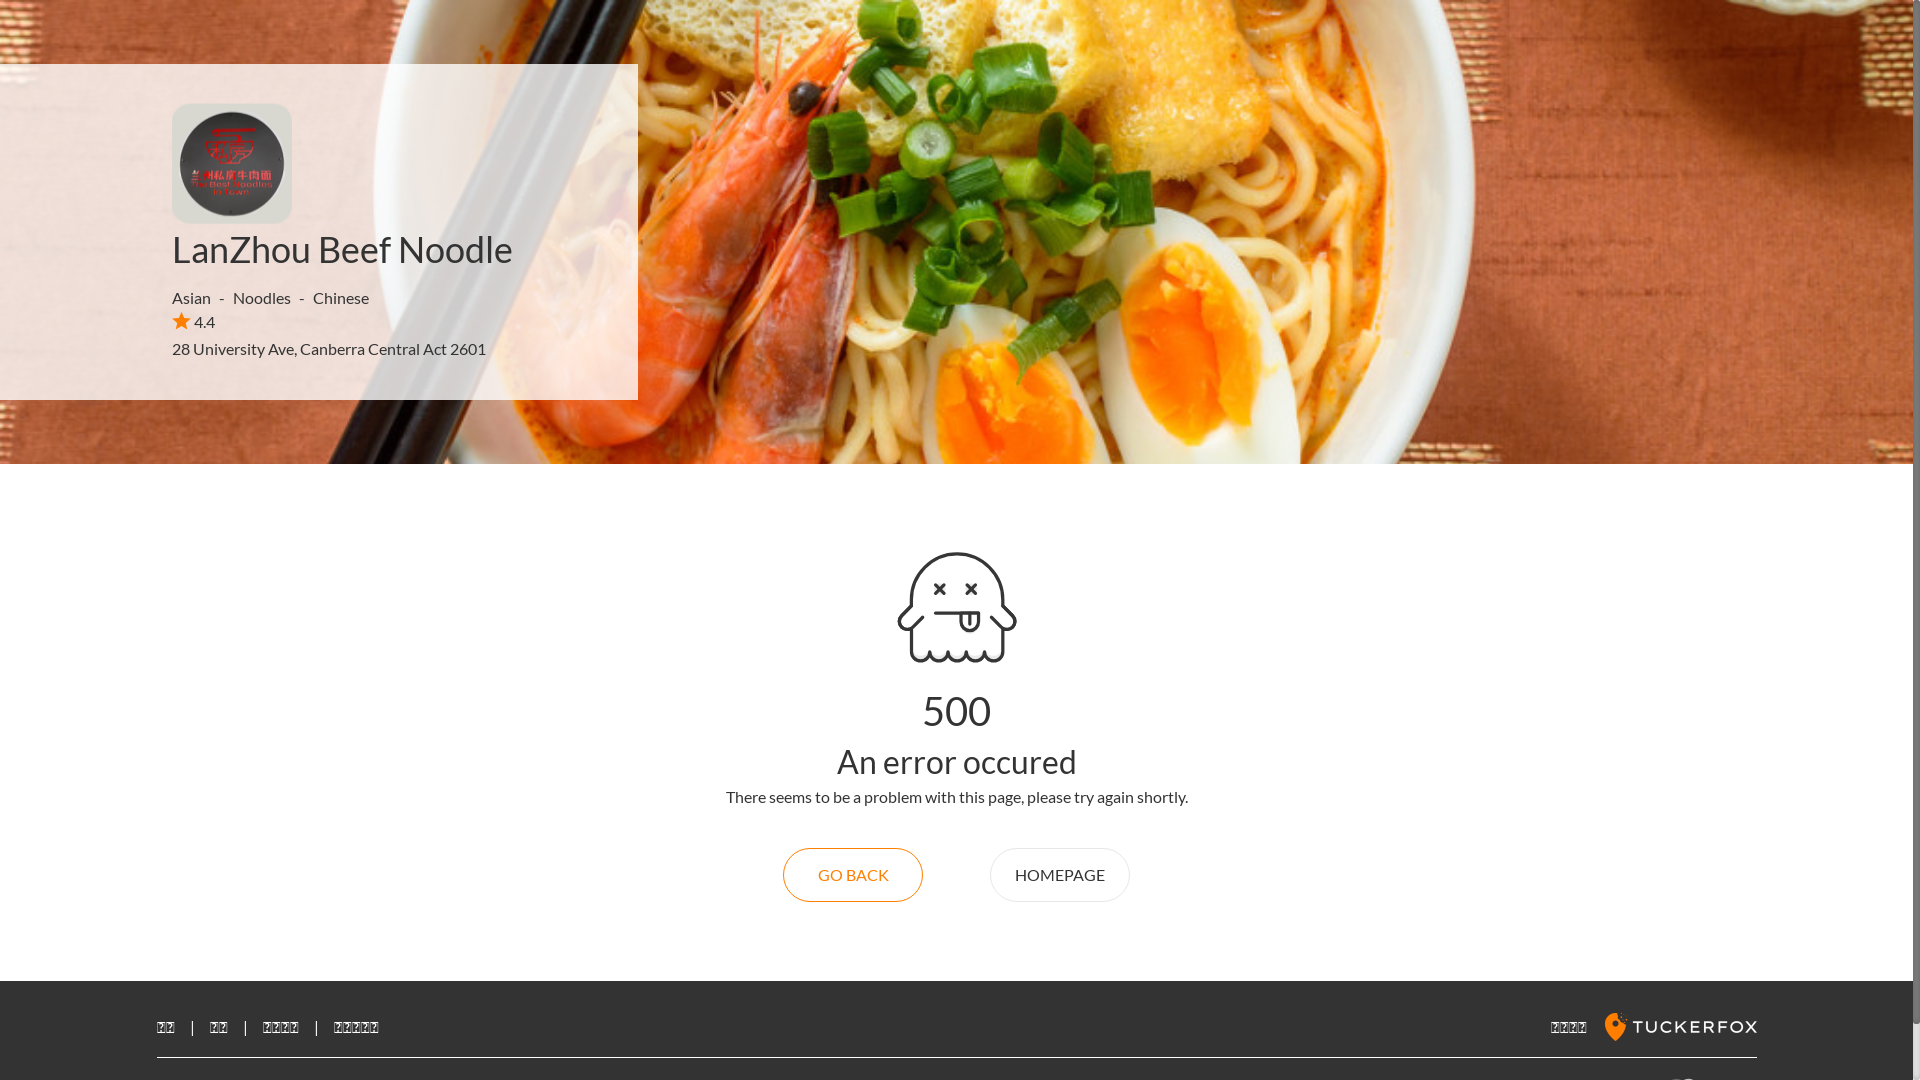  I want to click on LanZhou Beef Noodle, so click(342, 249).